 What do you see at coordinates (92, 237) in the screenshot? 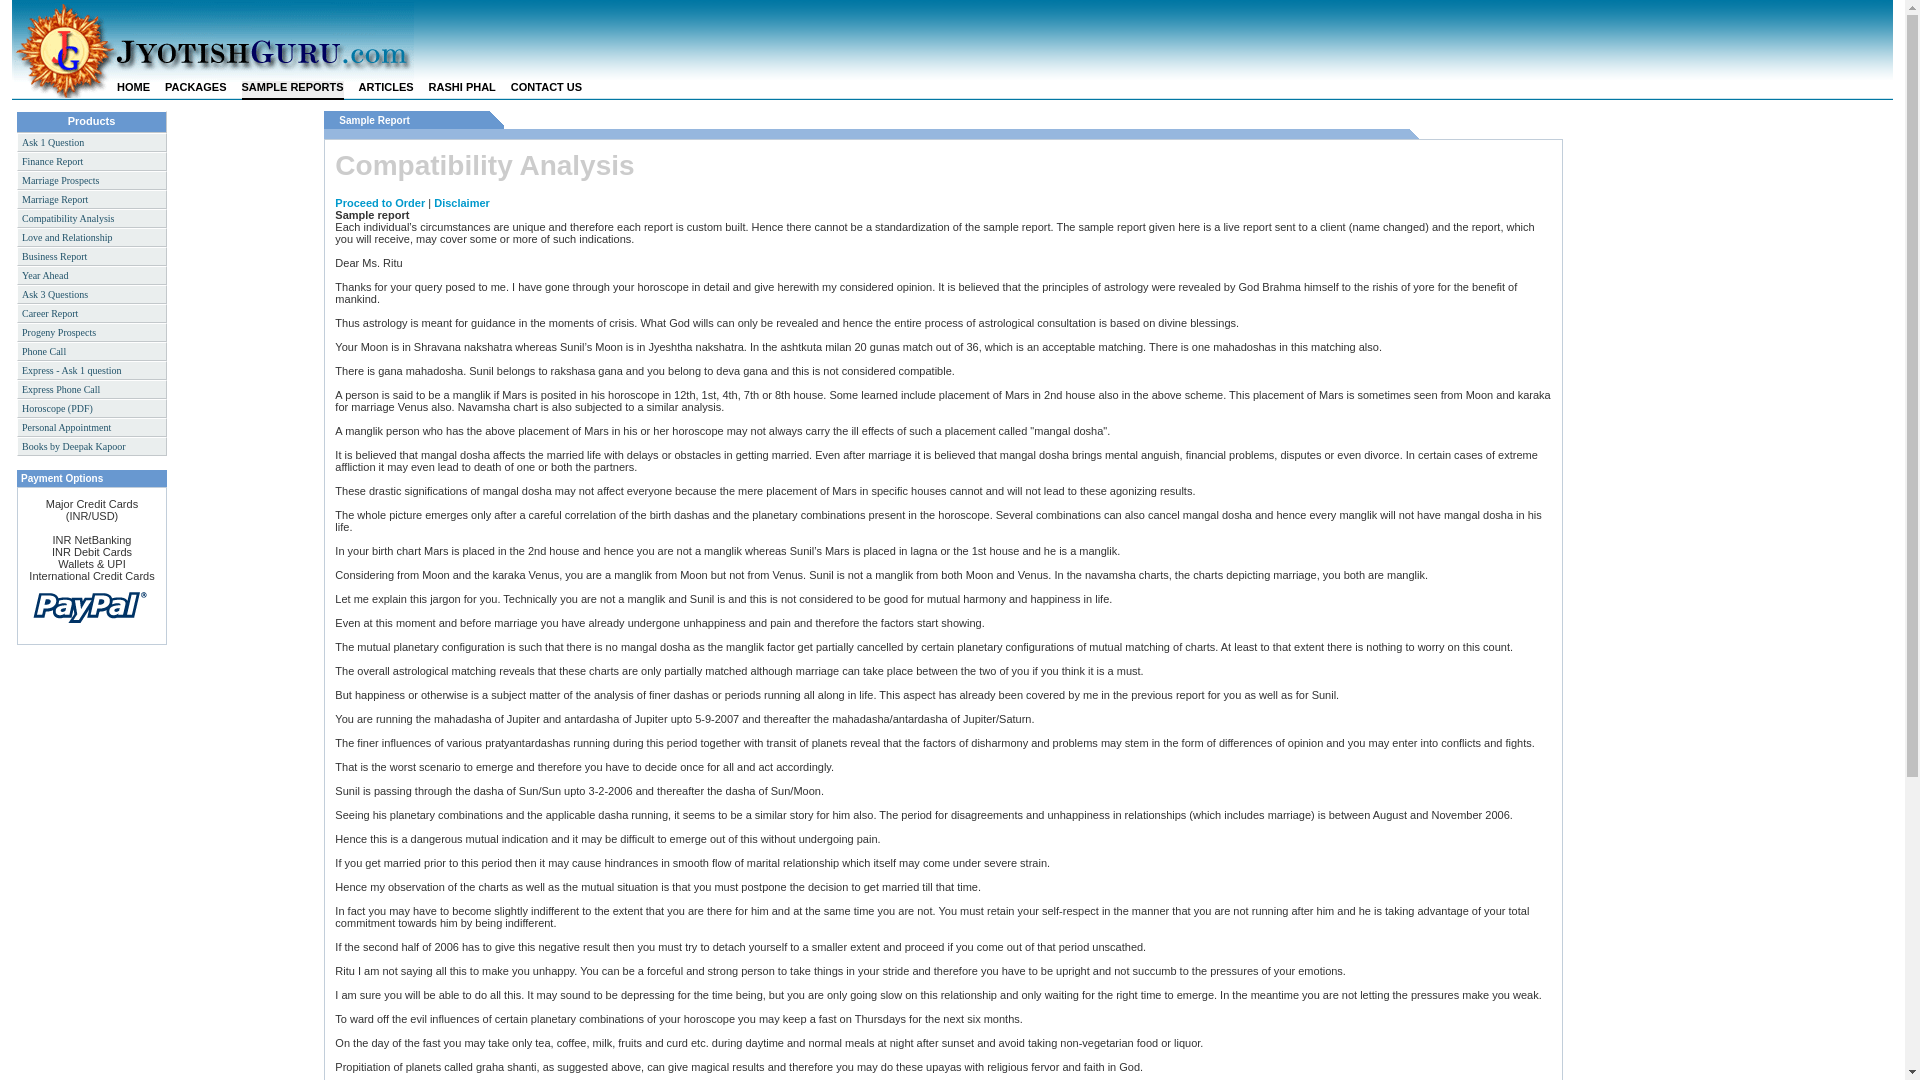
I see `Love and Relationship` at bounding box center [92, 237].